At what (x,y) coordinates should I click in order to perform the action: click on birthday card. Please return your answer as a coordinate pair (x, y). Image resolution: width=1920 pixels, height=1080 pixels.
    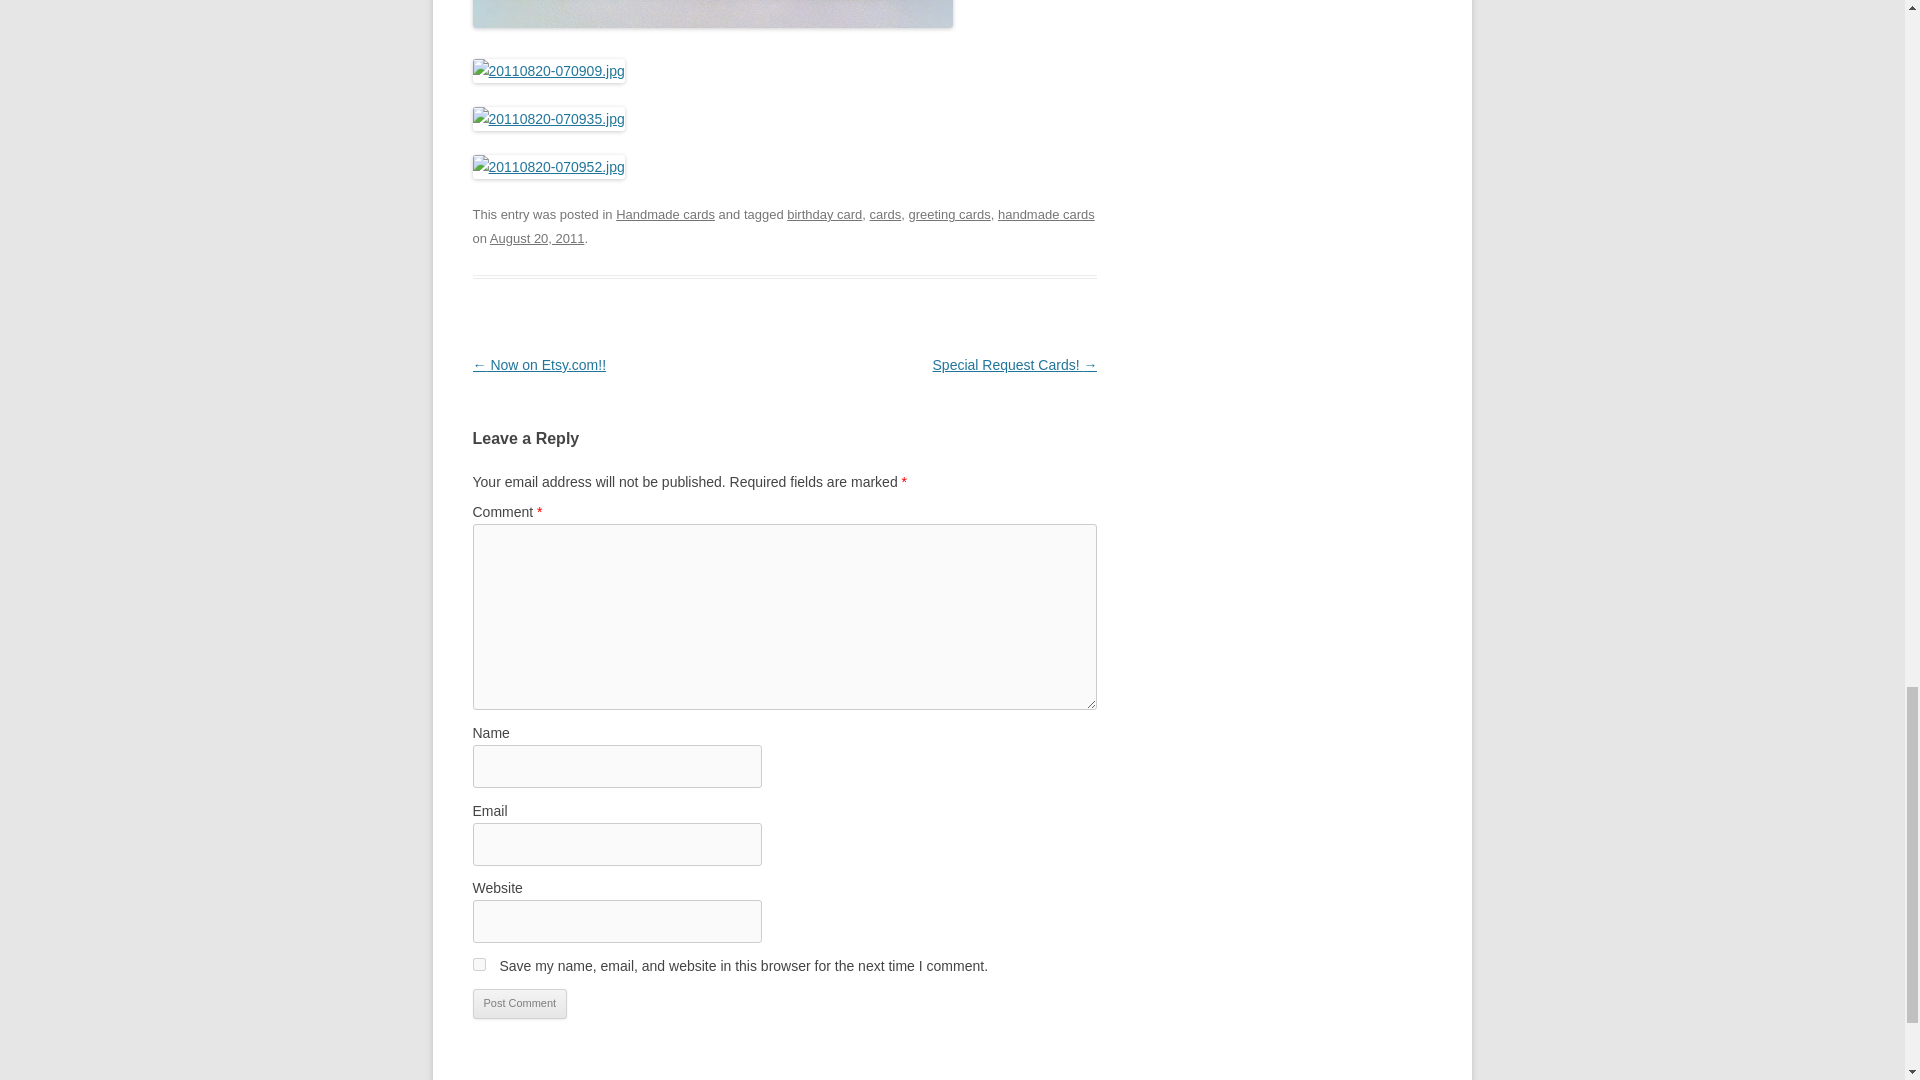
    Looking at the image, I should click on (824, 214).